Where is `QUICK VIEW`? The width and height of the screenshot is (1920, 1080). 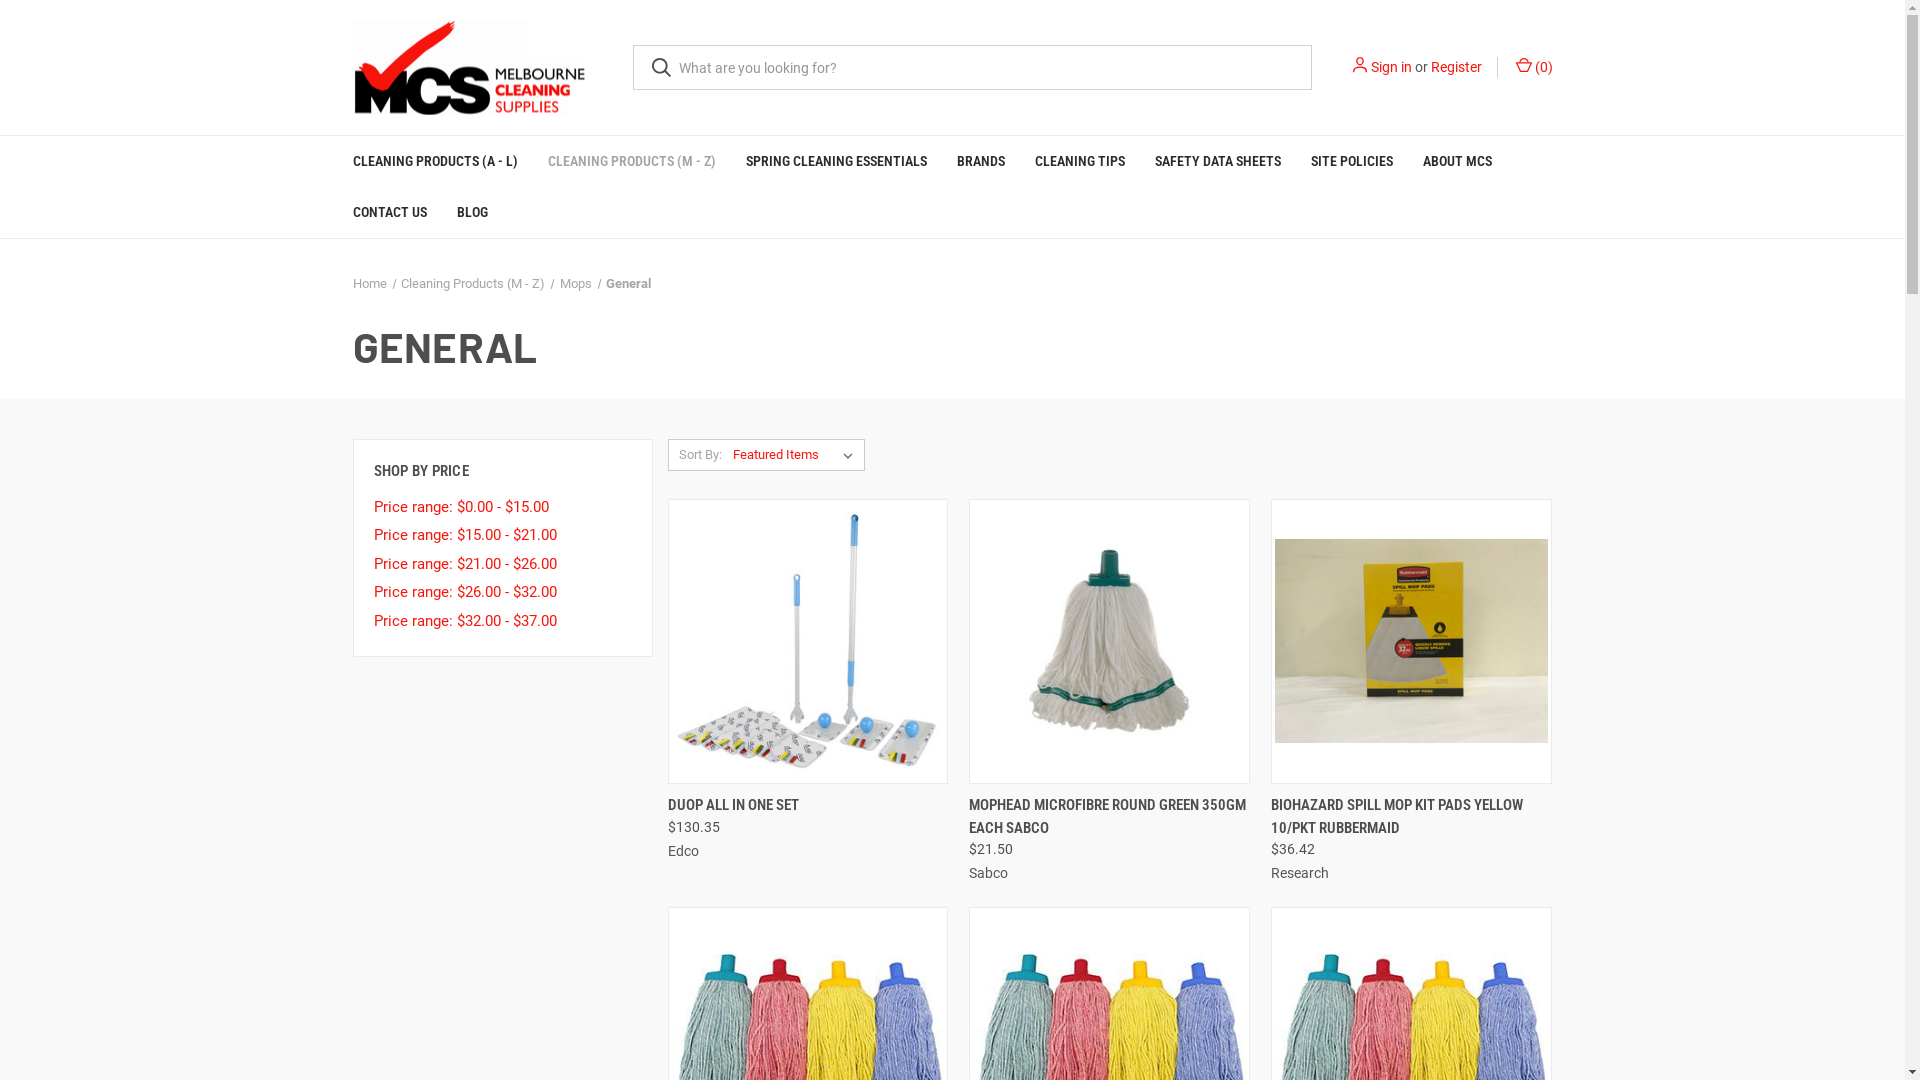 QUICK VIEW is located at coordinates (1340, 798).